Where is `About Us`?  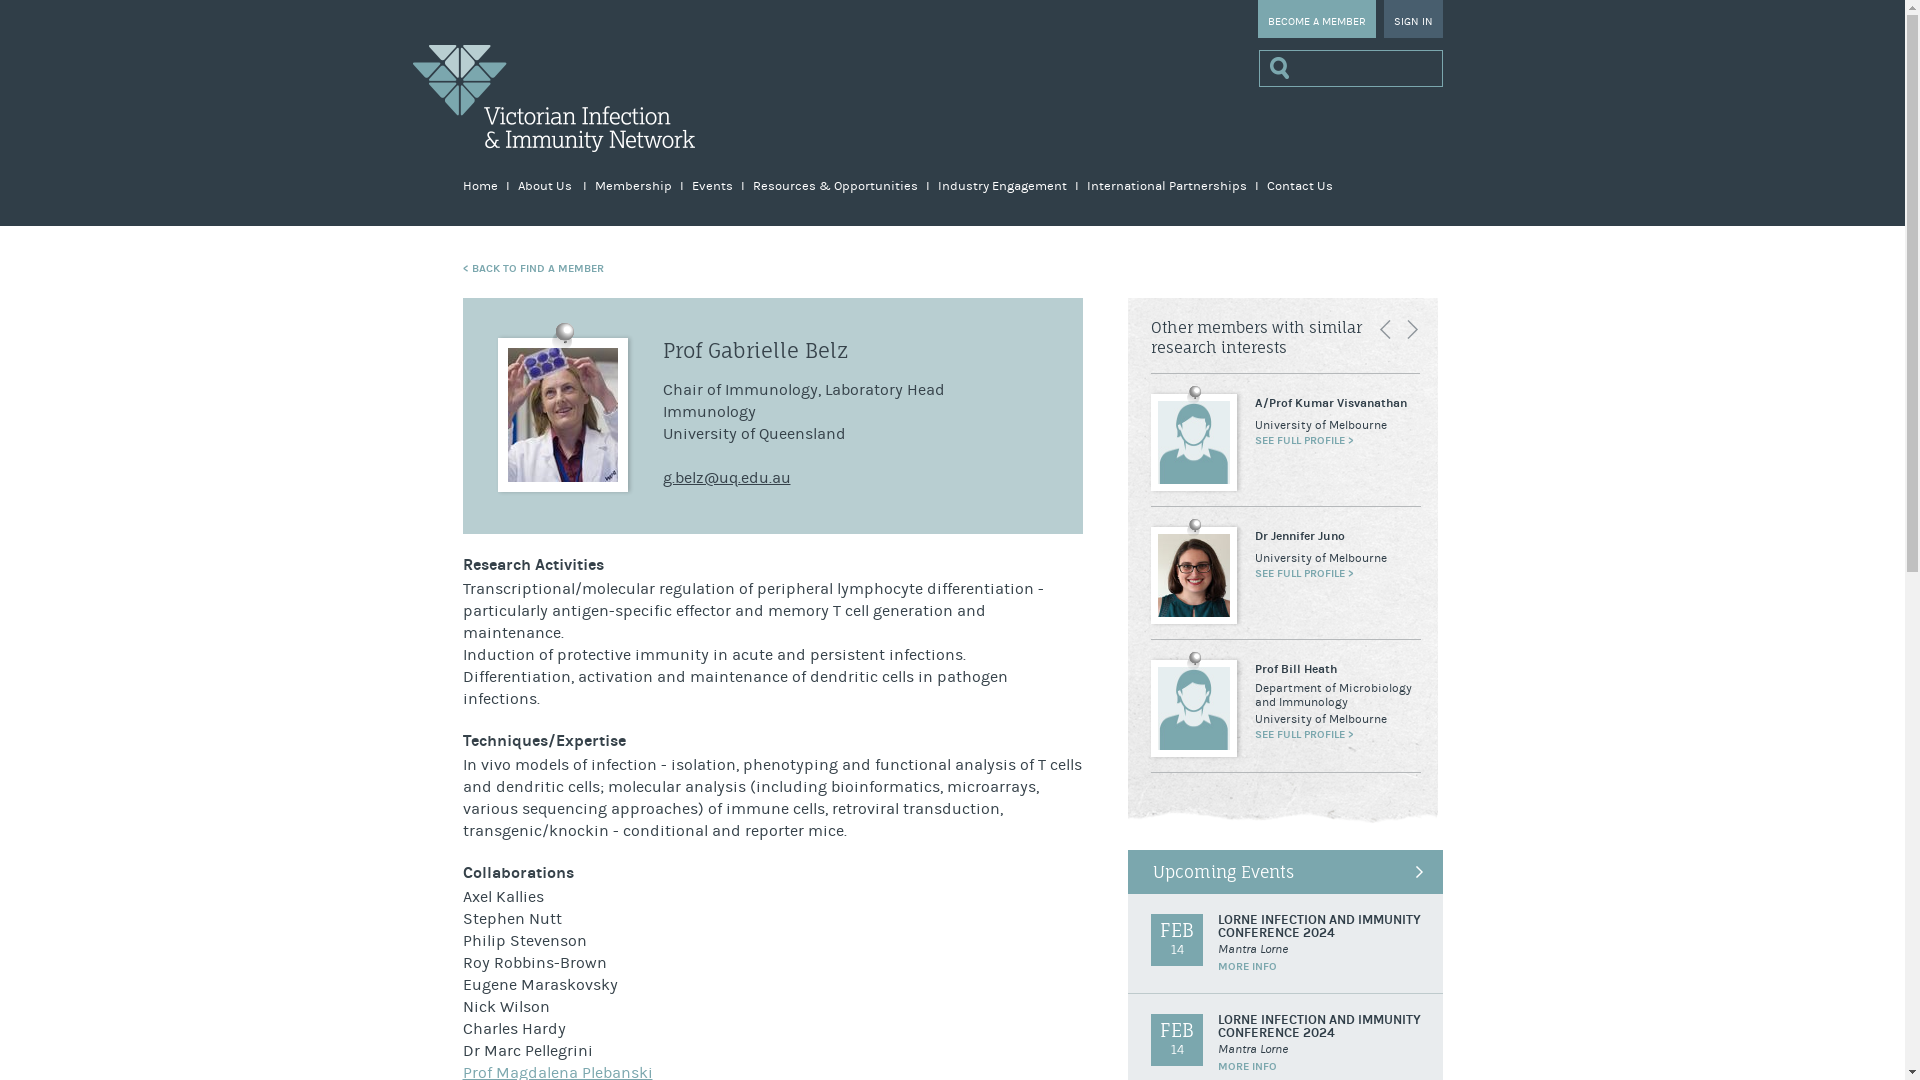 About Us is located at coordinates (552, 186).